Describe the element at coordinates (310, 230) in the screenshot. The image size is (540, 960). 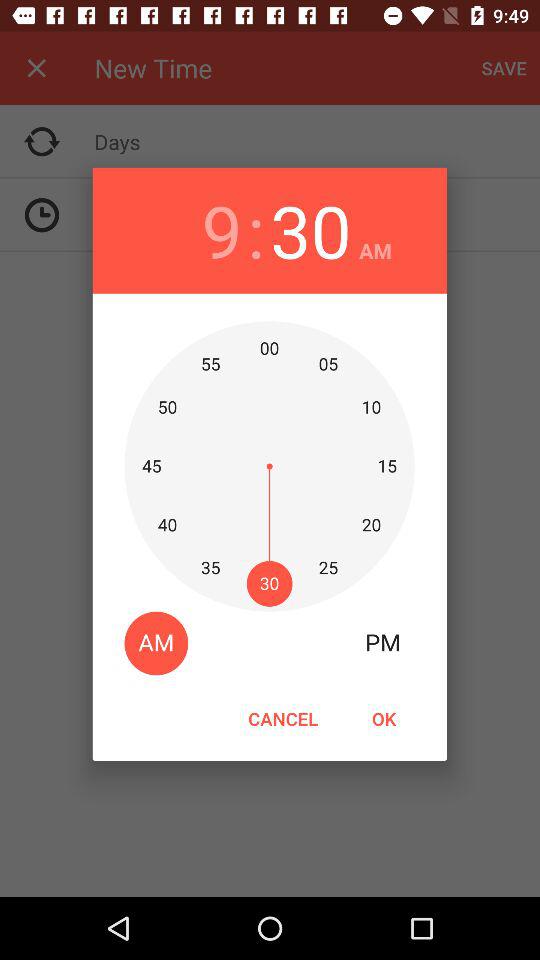
I see `open icon next to : item` at that location.